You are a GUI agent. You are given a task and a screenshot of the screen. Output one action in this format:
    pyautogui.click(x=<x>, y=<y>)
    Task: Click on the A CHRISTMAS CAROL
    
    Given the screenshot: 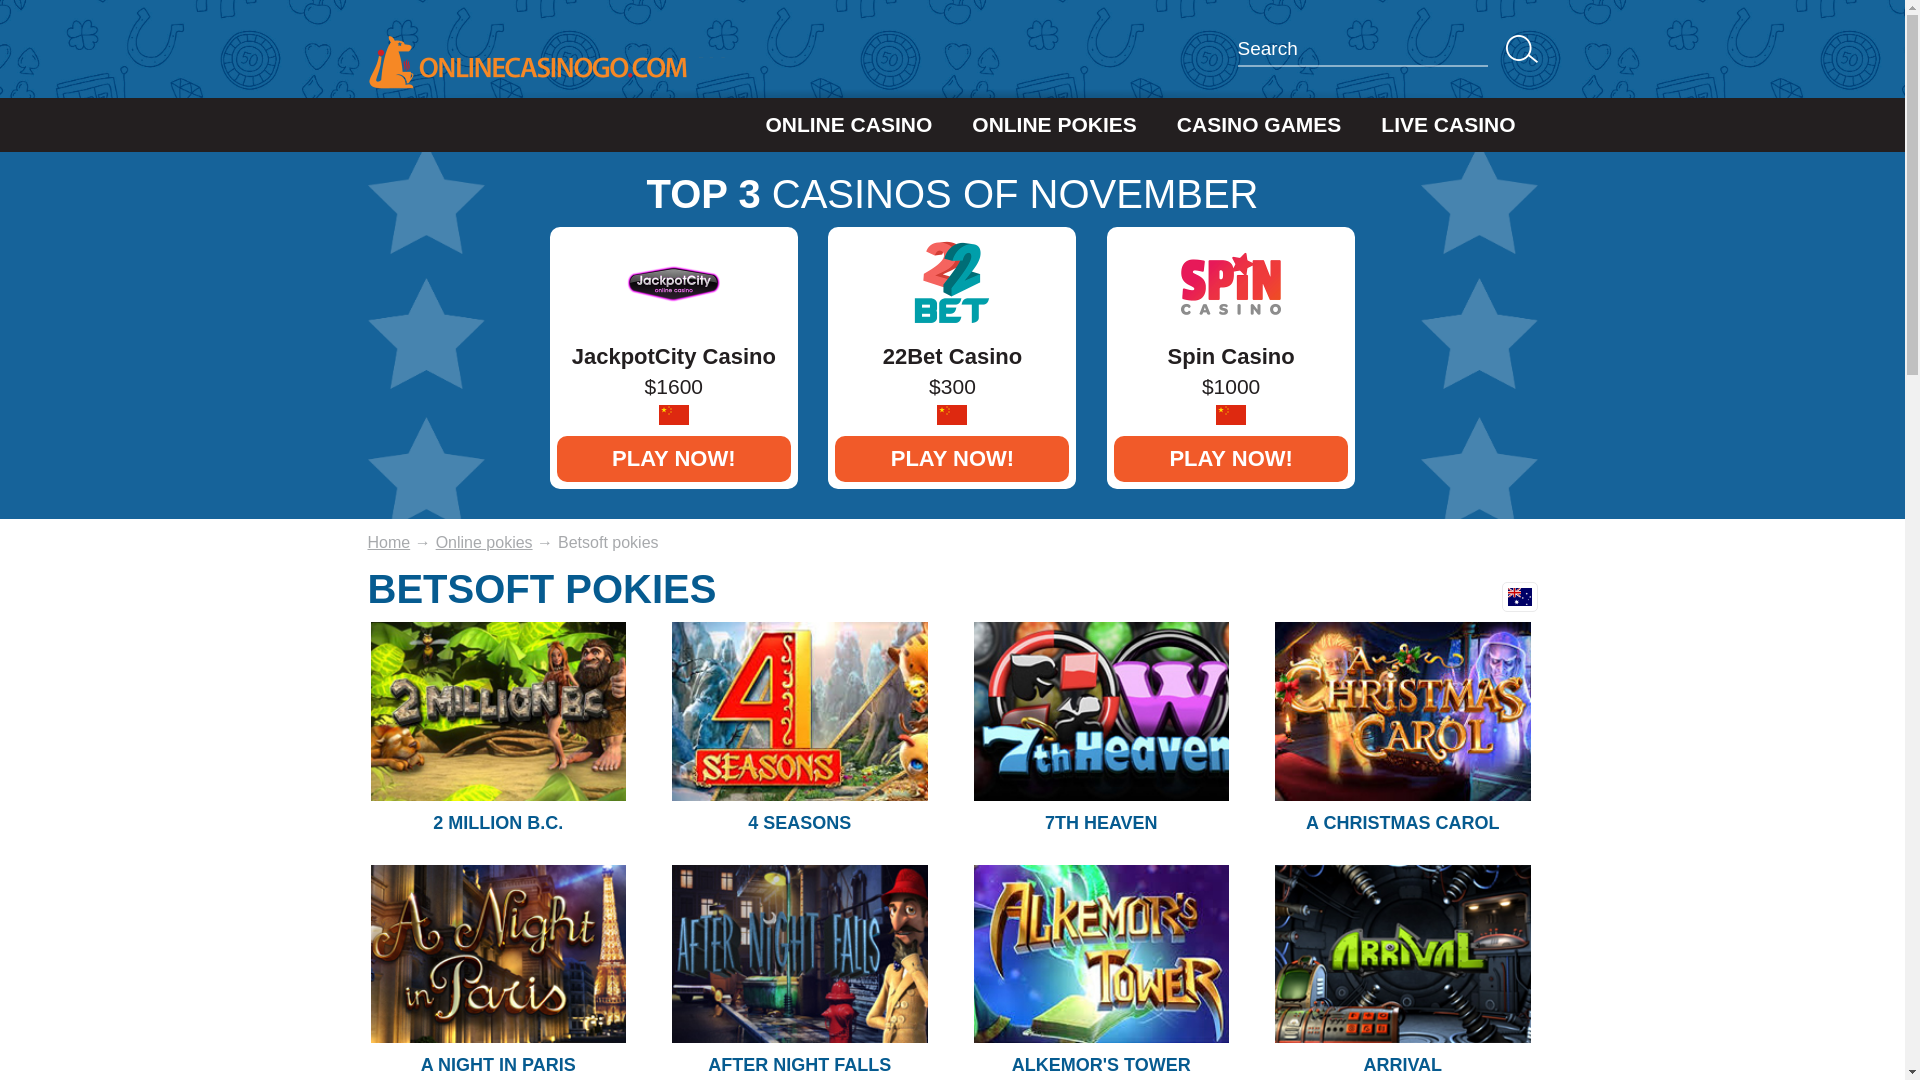 What is the action you would take?
    pyautogui.click(x=1402, y=823)
    